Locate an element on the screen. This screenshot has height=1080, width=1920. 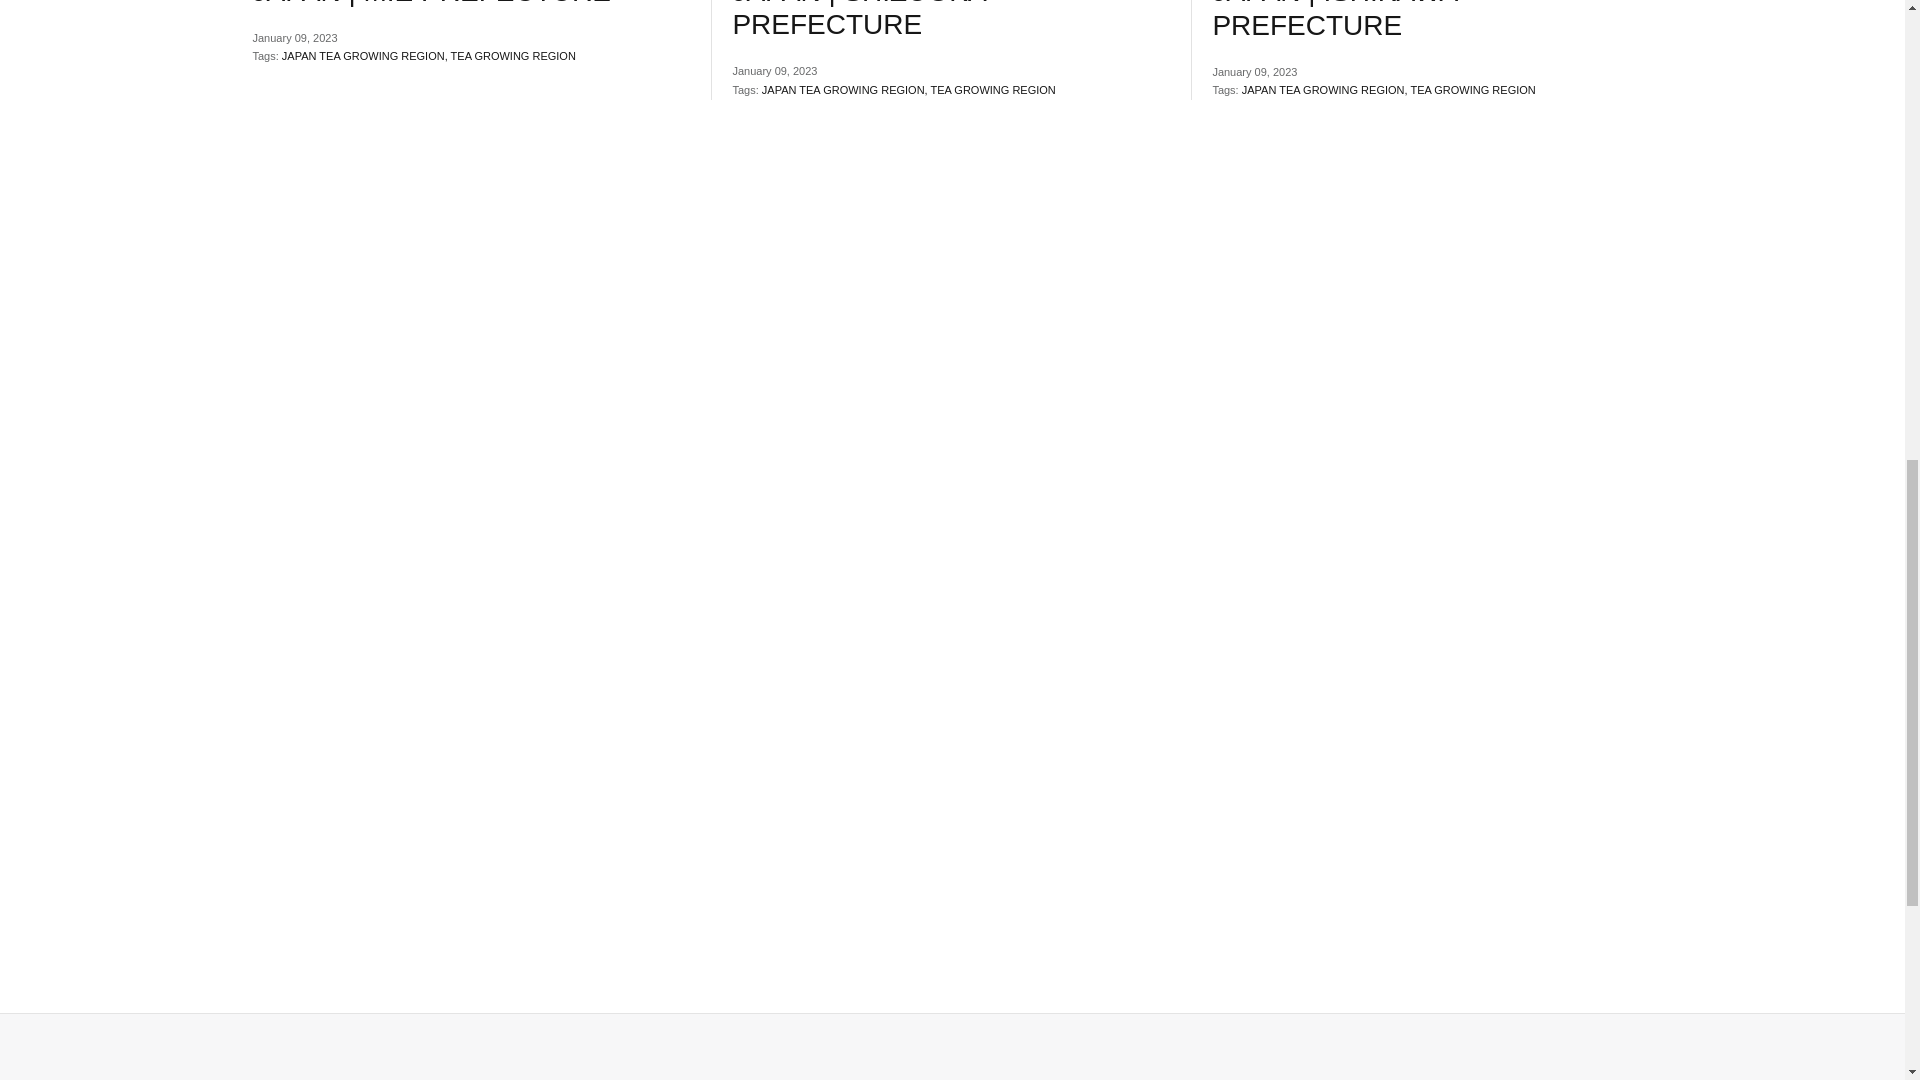
Show products matching tag TEA GROWING REGION is located at coordinates (994, 90).